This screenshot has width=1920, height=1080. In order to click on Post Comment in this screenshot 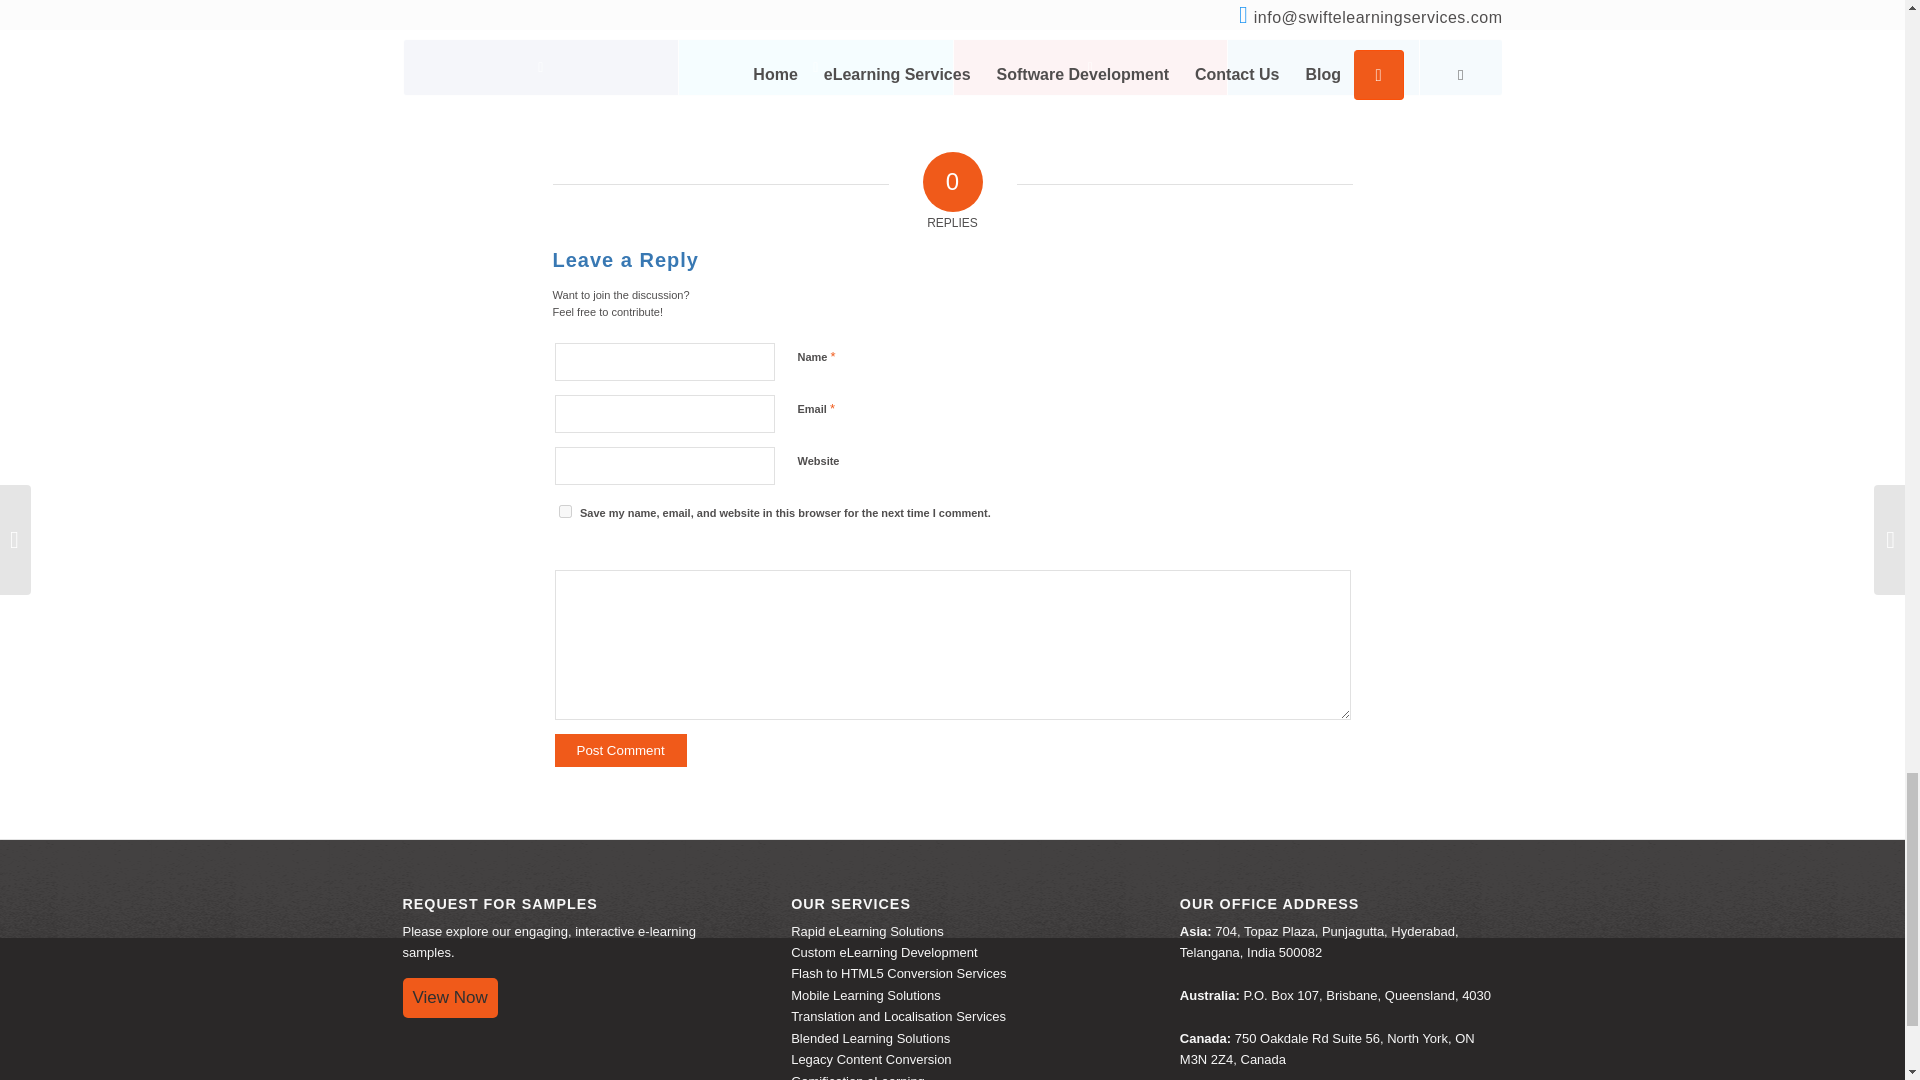, I will do `click(620, 750)`.